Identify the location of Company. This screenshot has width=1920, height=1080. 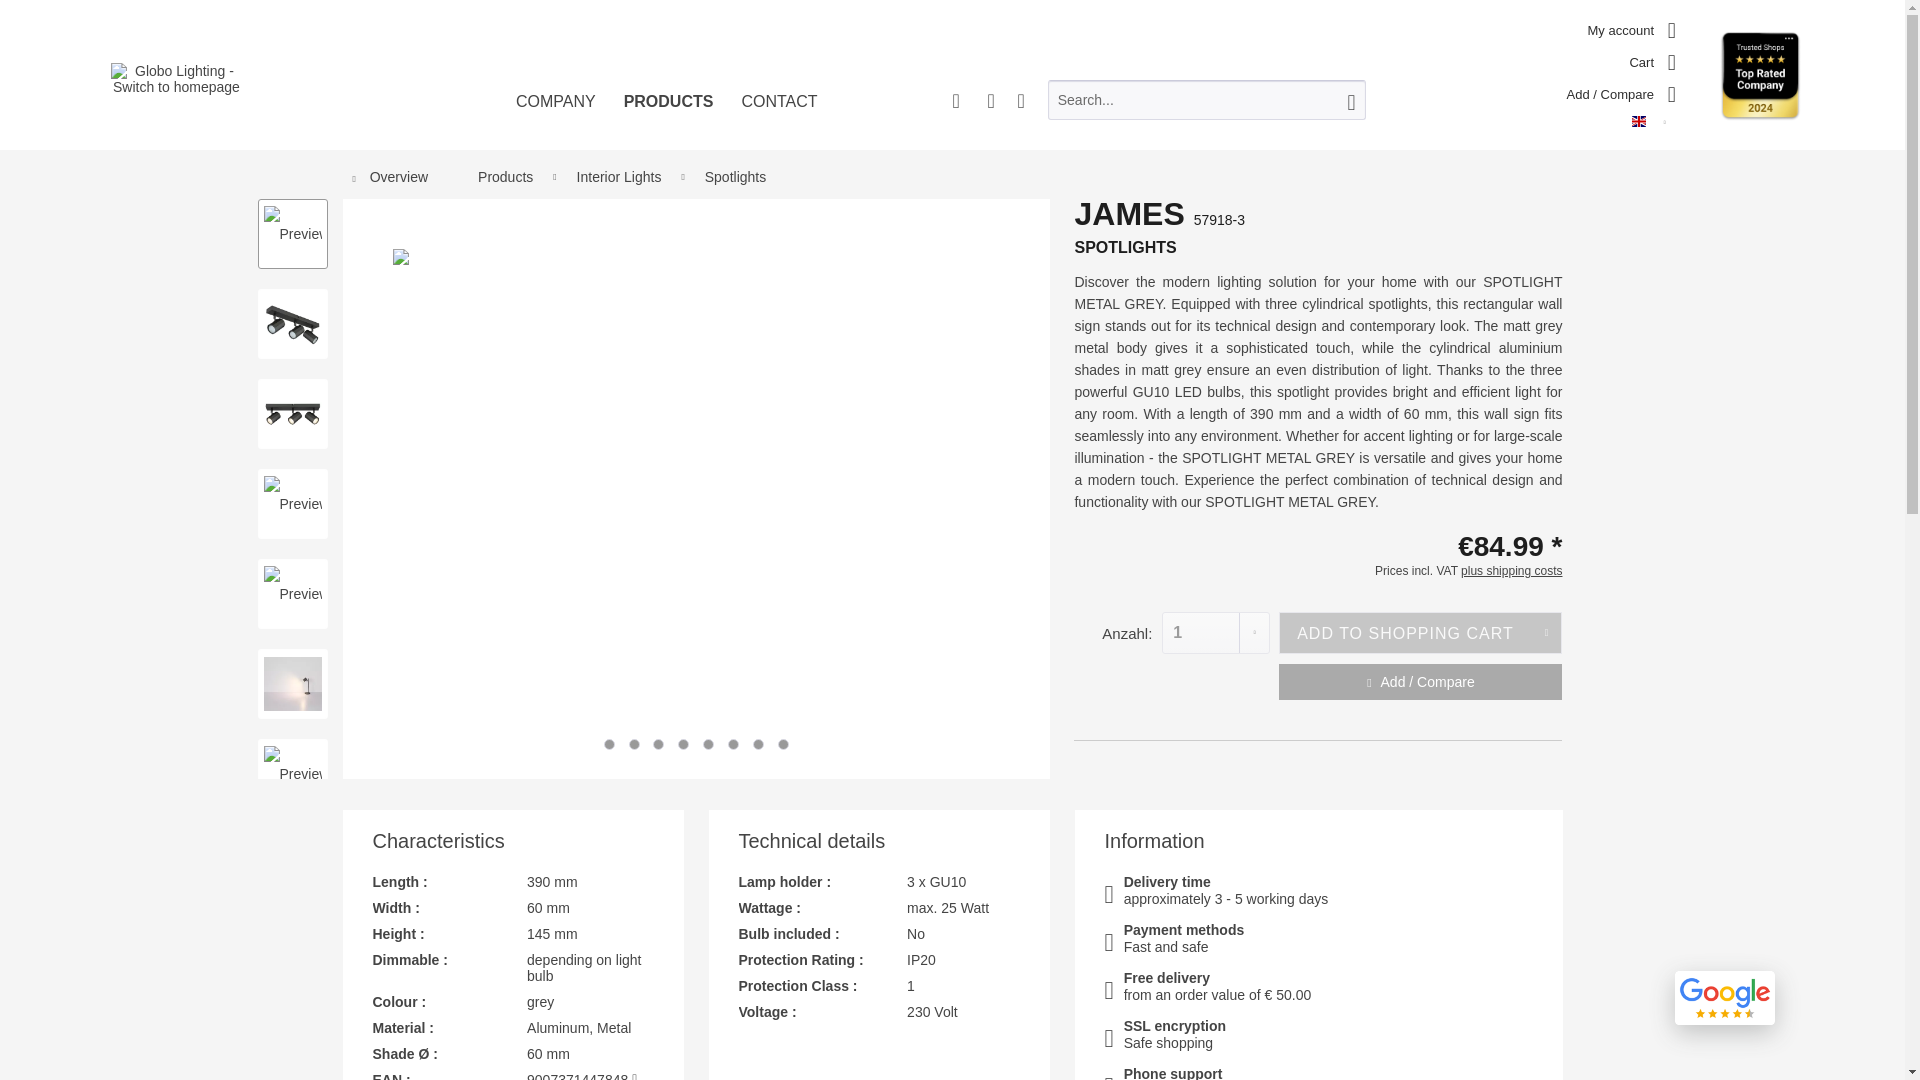
(556, 118).